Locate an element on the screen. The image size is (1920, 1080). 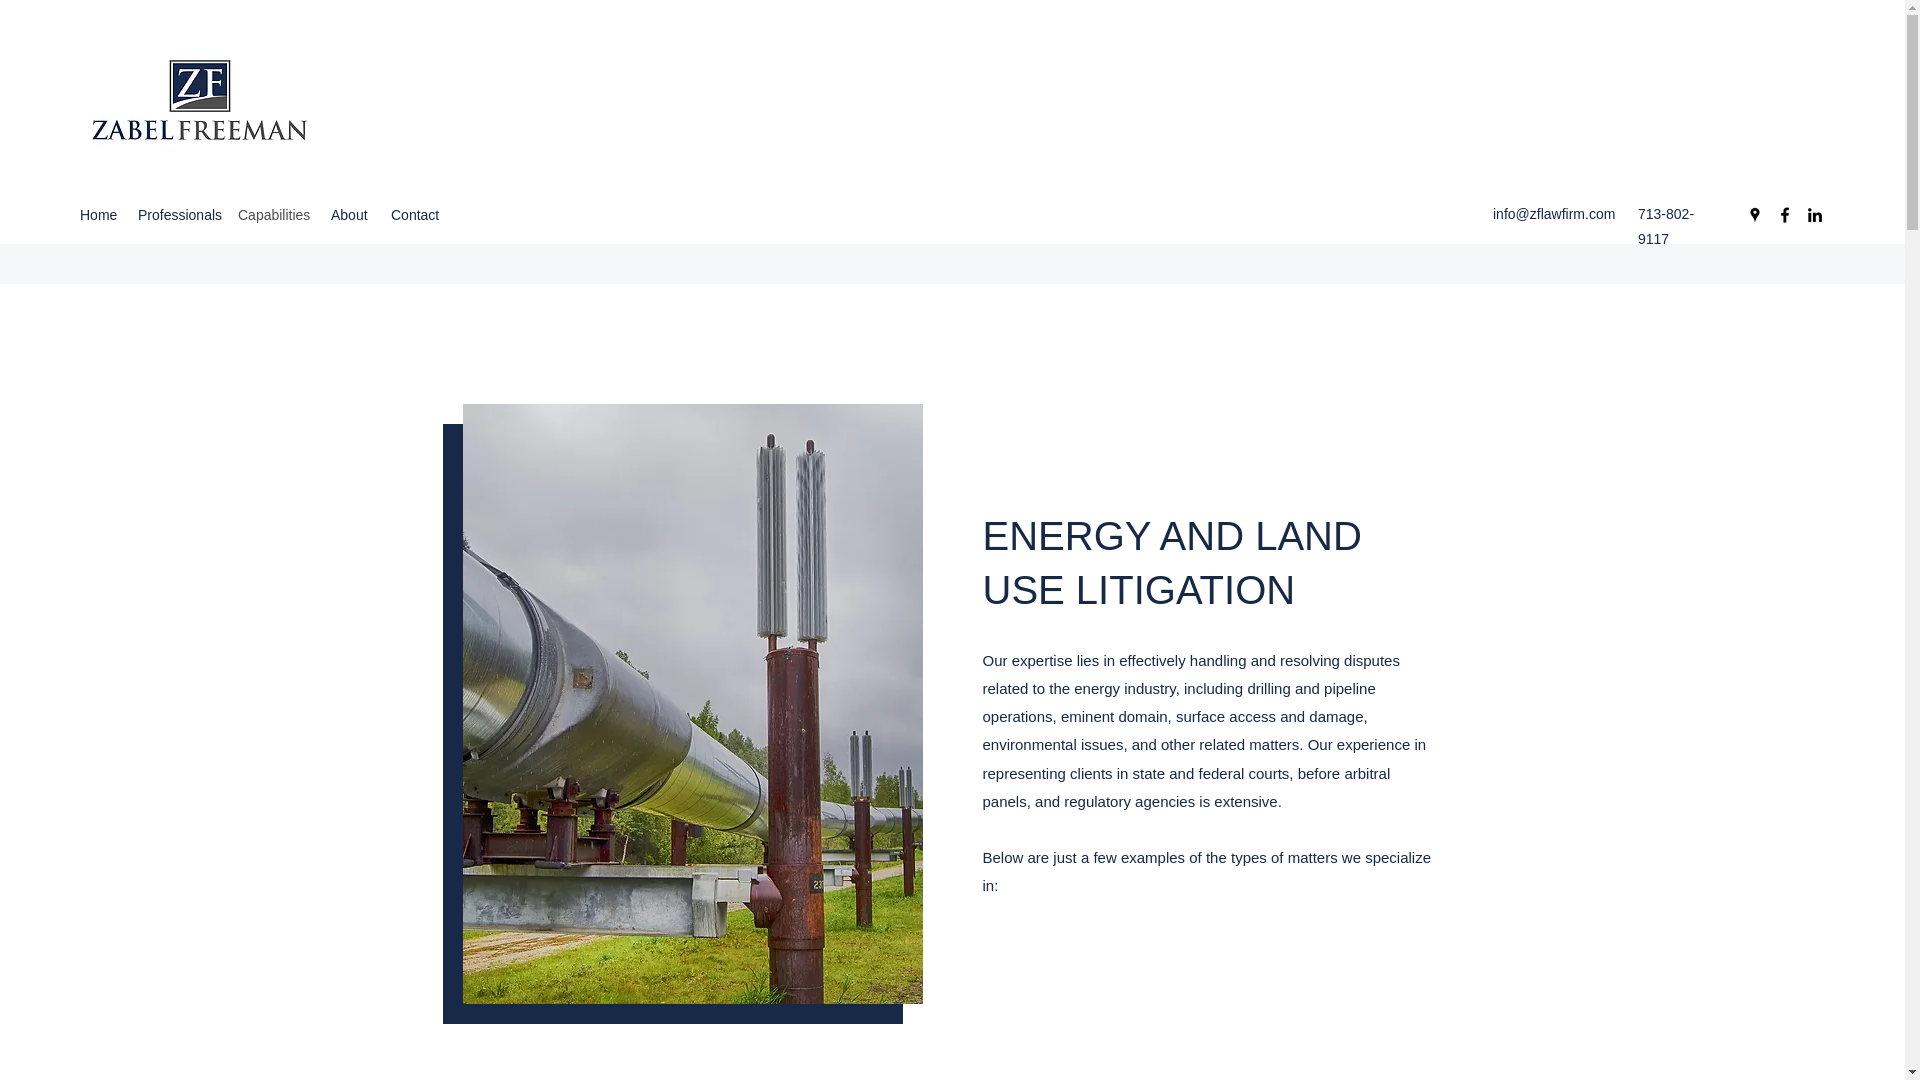
Home is located at coordinates (98, 214).